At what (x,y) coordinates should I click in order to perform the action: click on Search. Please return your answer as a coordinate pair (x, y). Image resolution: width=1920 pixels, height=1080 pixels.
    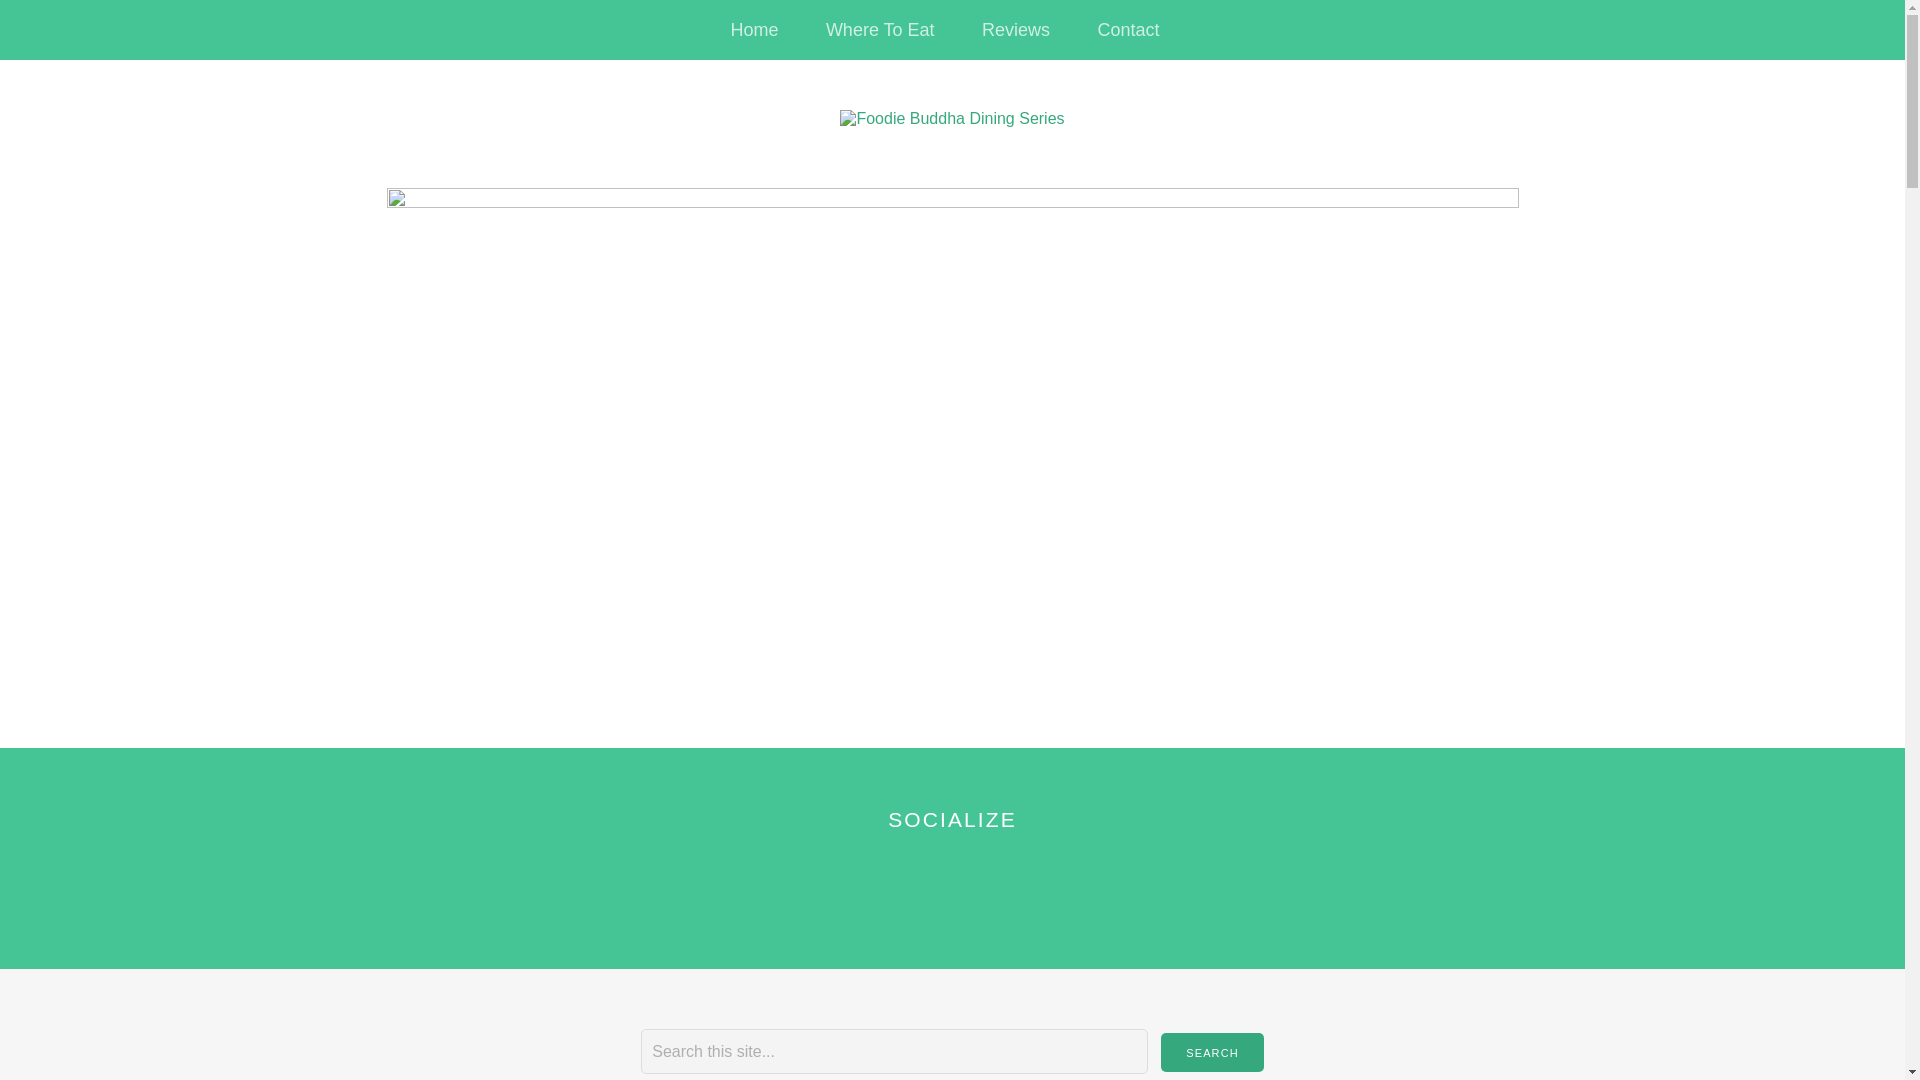
    Looking at the image, I should click on (1212, 1052).